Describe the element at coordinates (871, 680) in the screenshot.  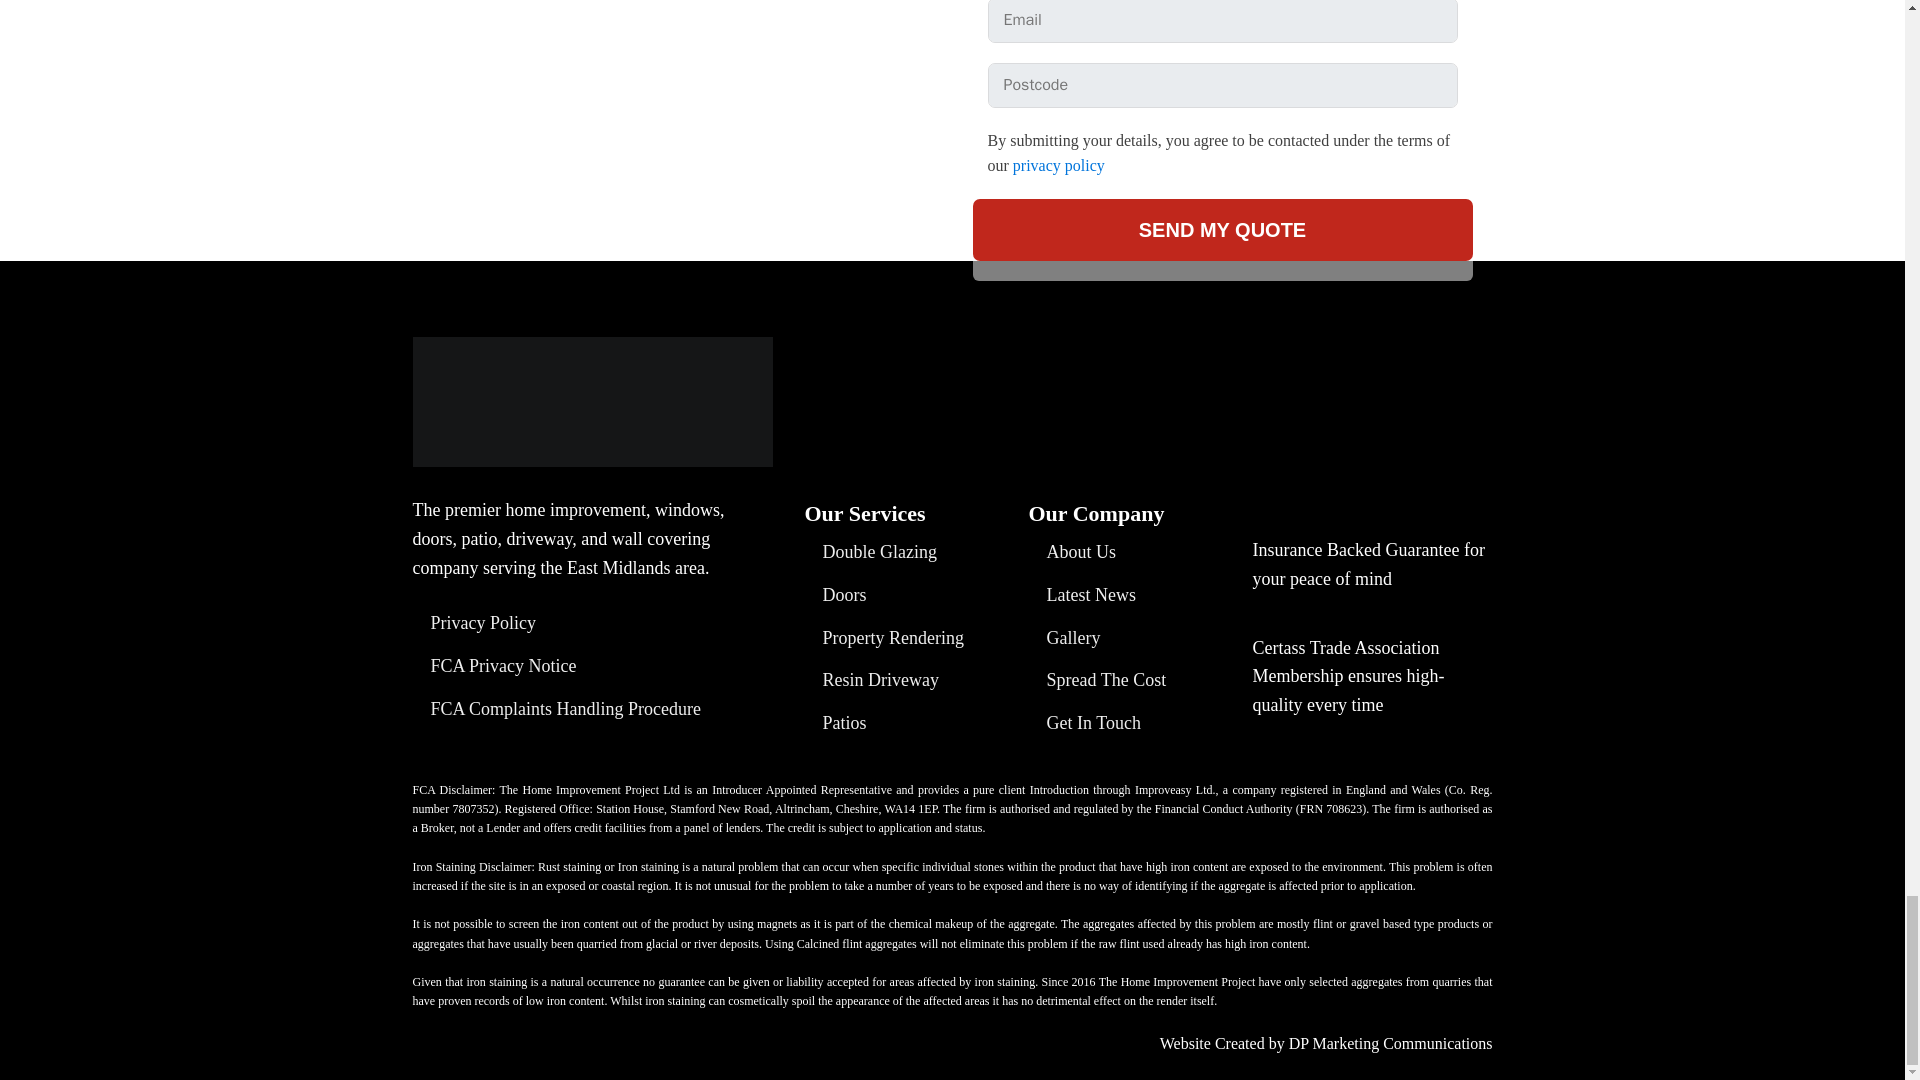
I see `Resin Driveway` at that location.